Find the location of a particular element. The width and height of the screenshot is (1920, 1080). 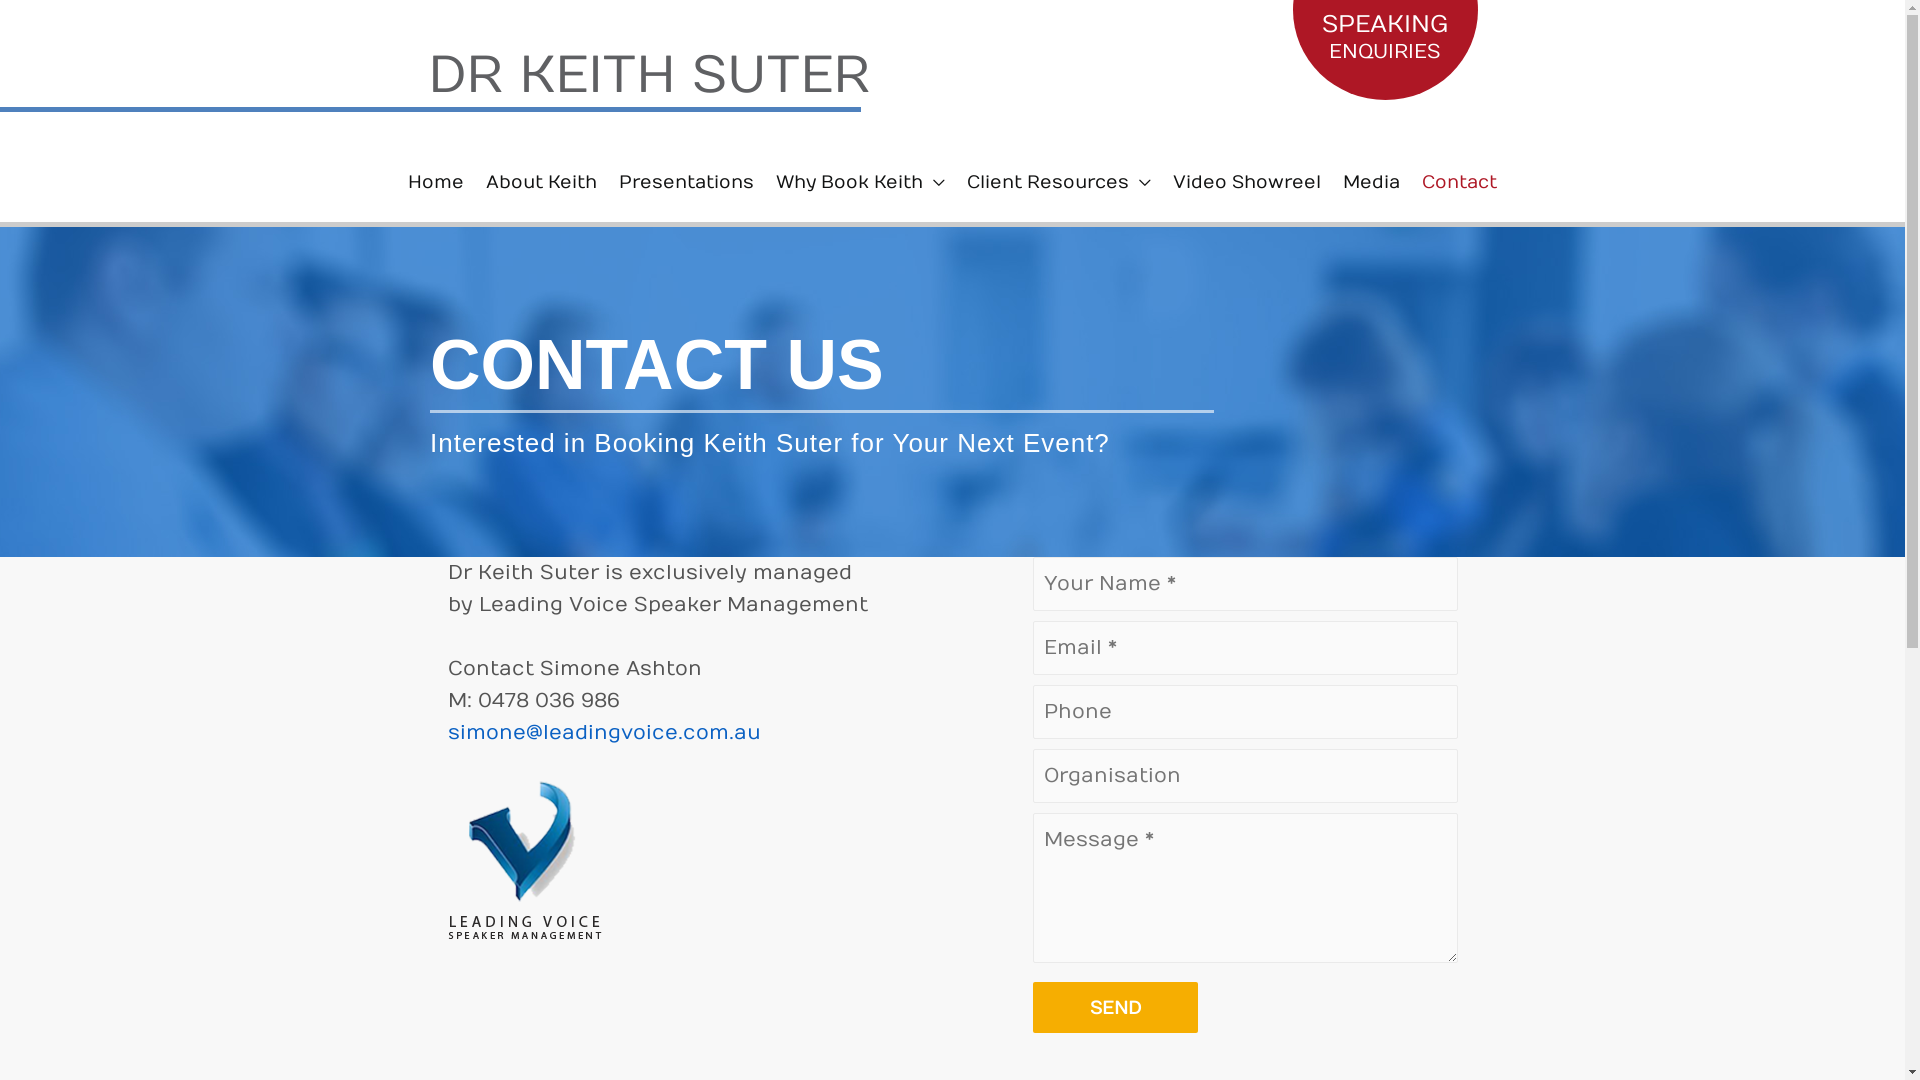

Home is located at coordinates (436, 183).